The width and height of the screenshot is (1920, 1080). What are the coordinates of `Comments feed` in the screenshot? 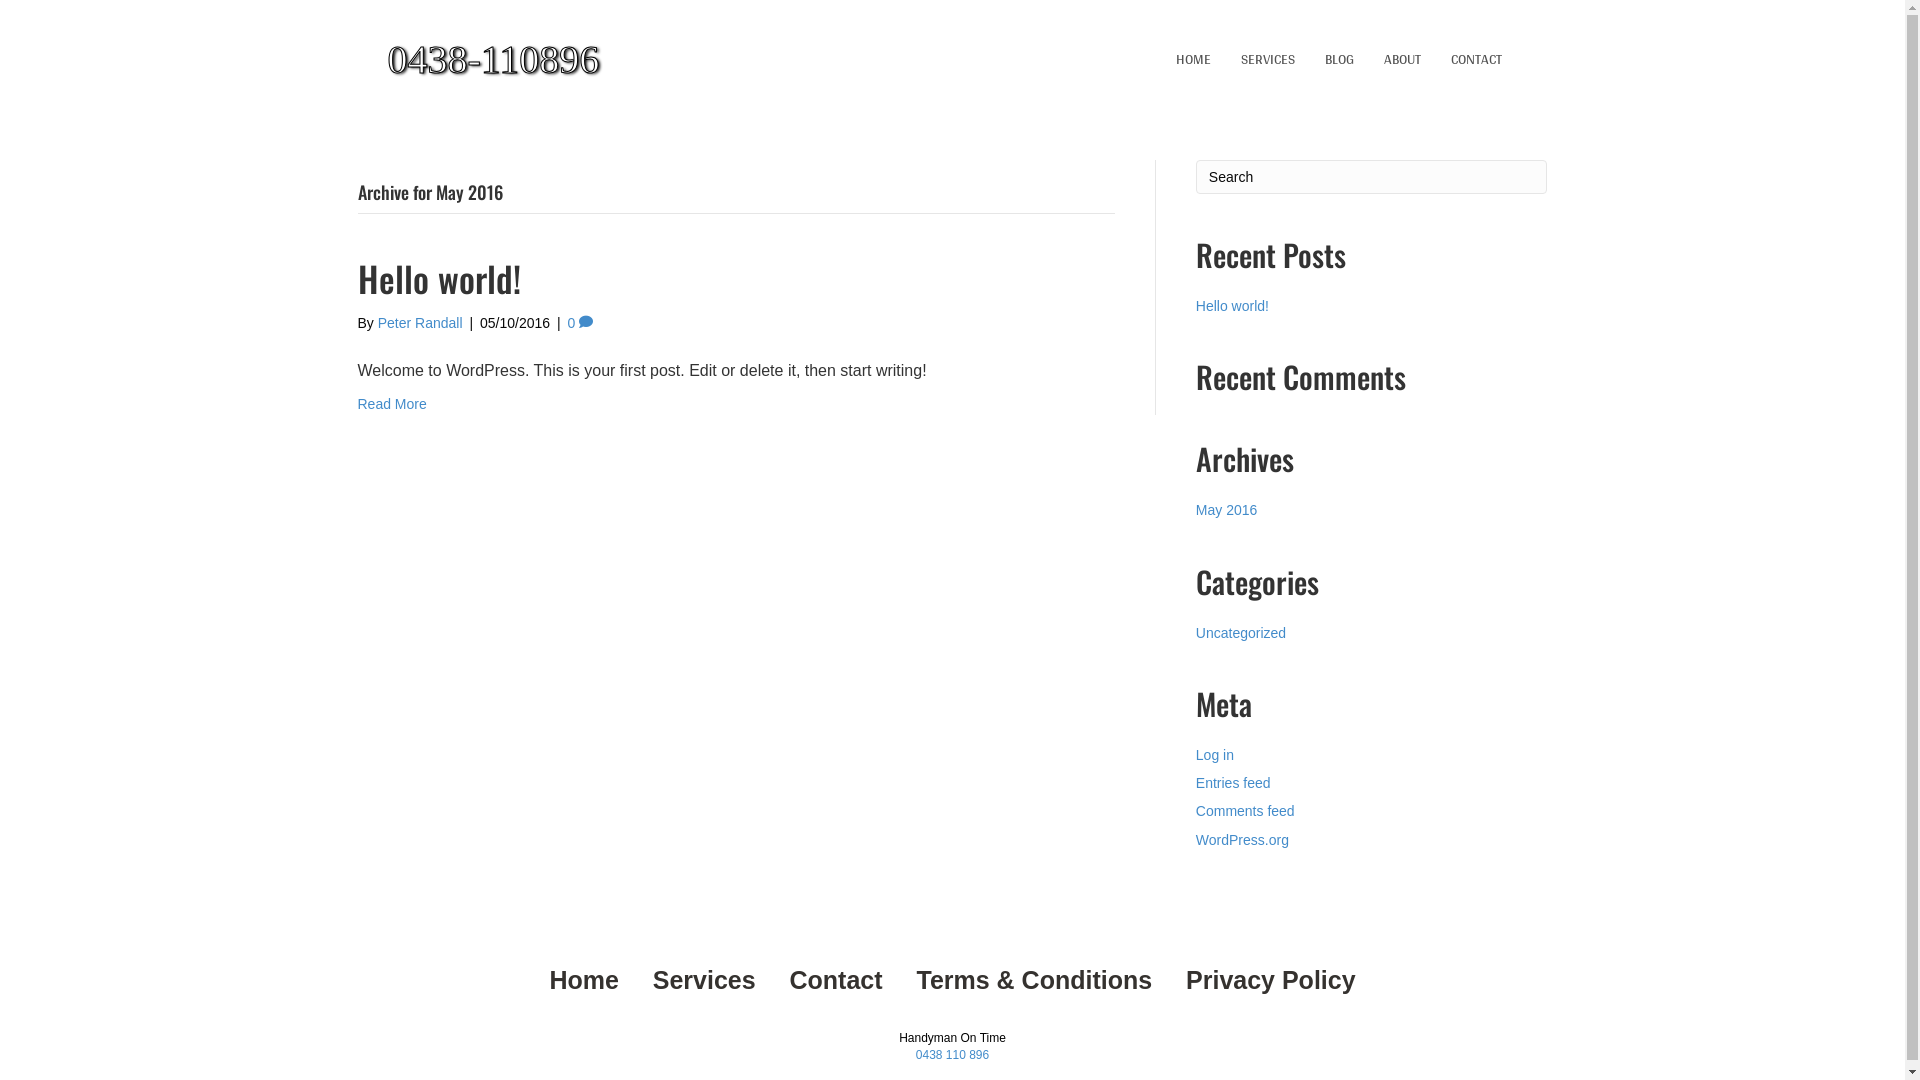 It's located at (1246, 811).